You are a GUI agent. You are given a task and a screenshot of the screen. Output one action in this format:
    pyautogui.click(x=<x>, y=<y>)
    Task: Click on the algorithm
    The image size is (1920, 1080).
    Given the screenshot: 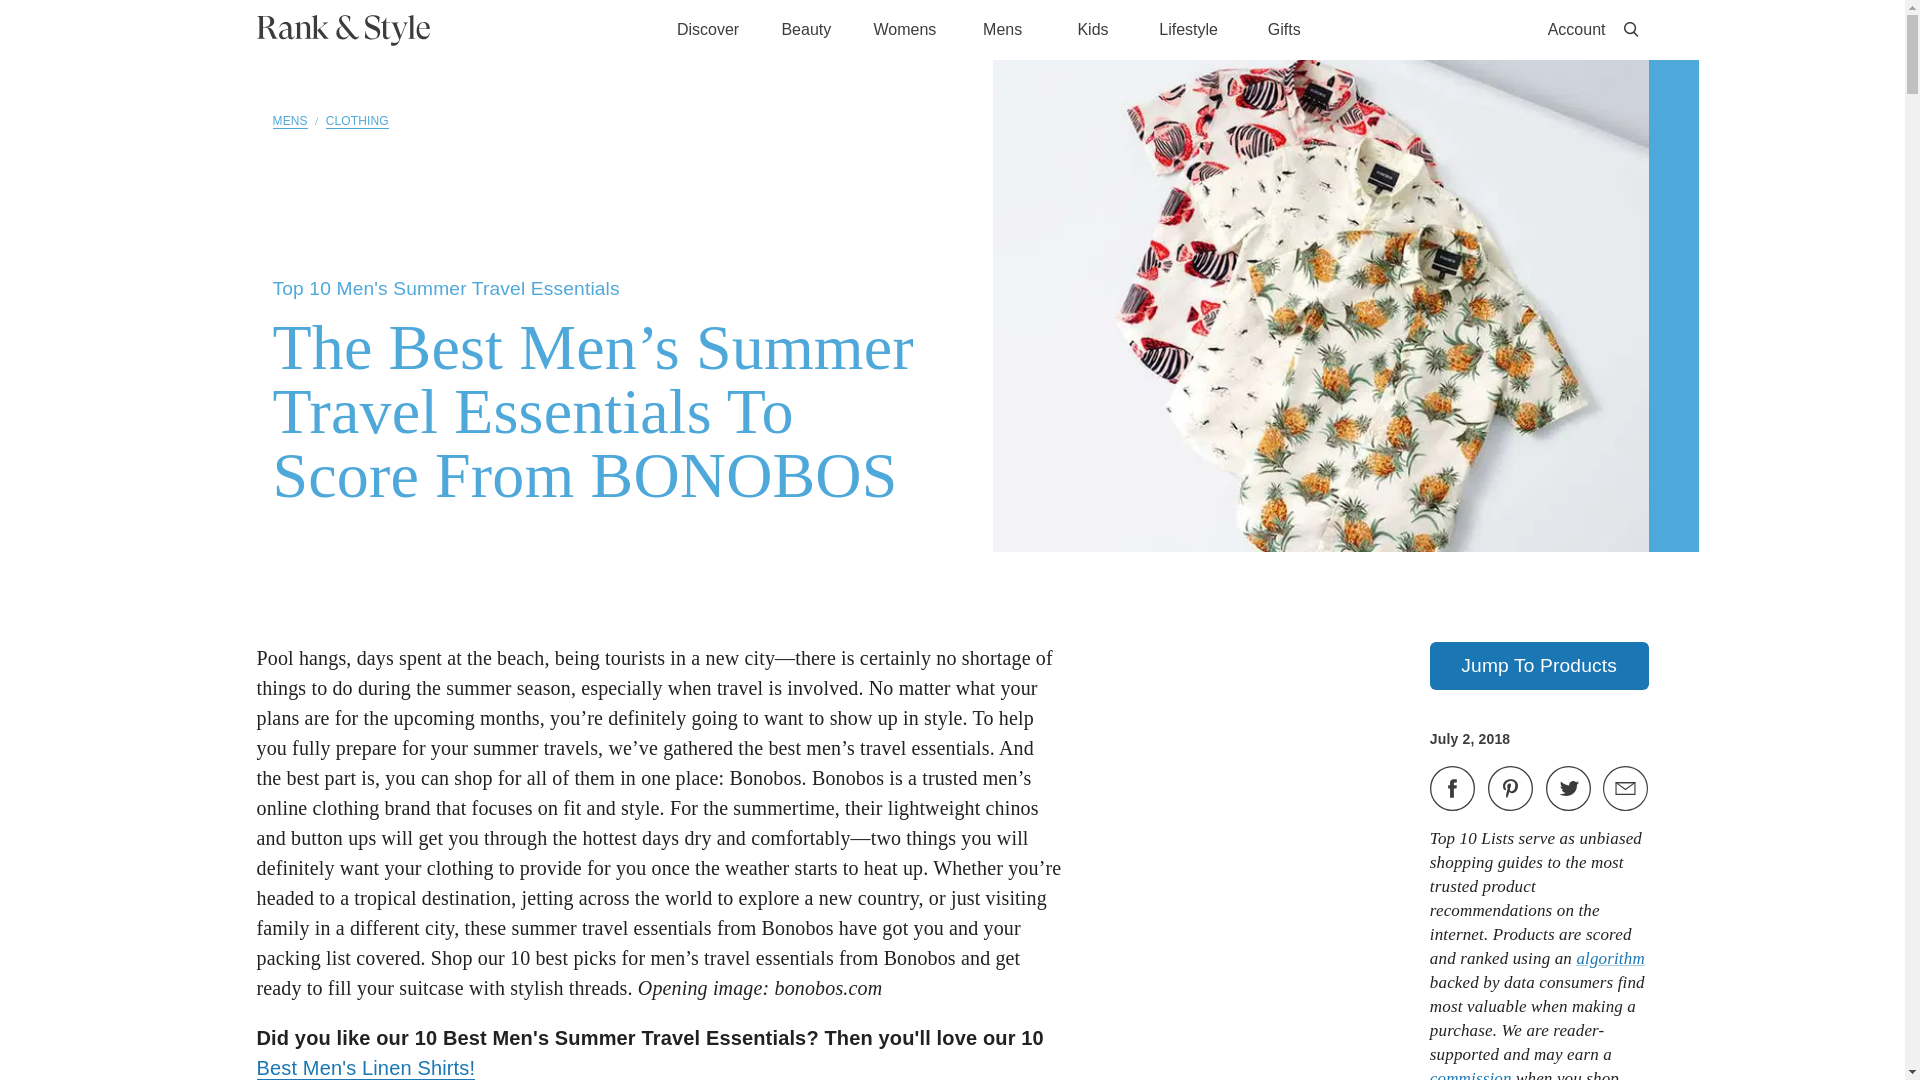 What is the action you would take?
    pyautogui.click(x=1610, y=958)
    